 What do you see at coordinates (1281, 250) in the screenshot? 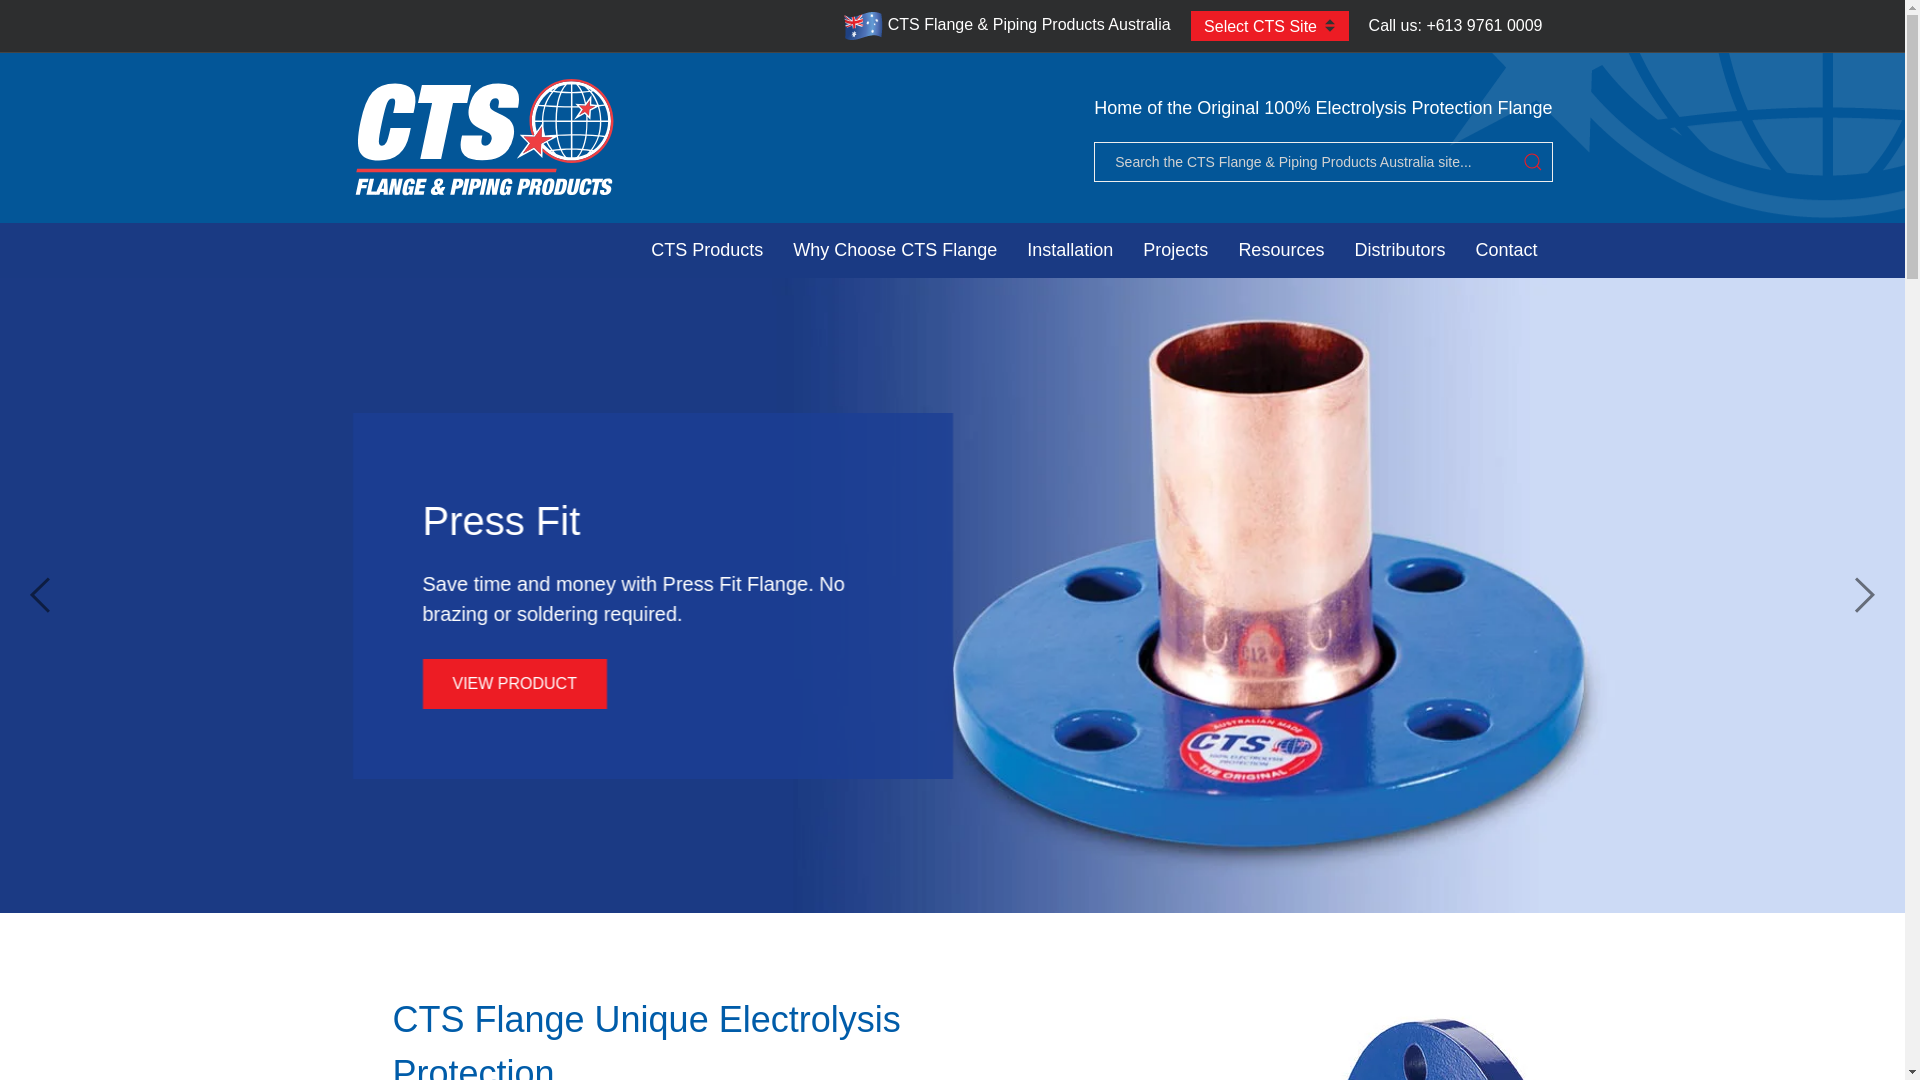
I see `Resources` at bounding box center [1281, 250].